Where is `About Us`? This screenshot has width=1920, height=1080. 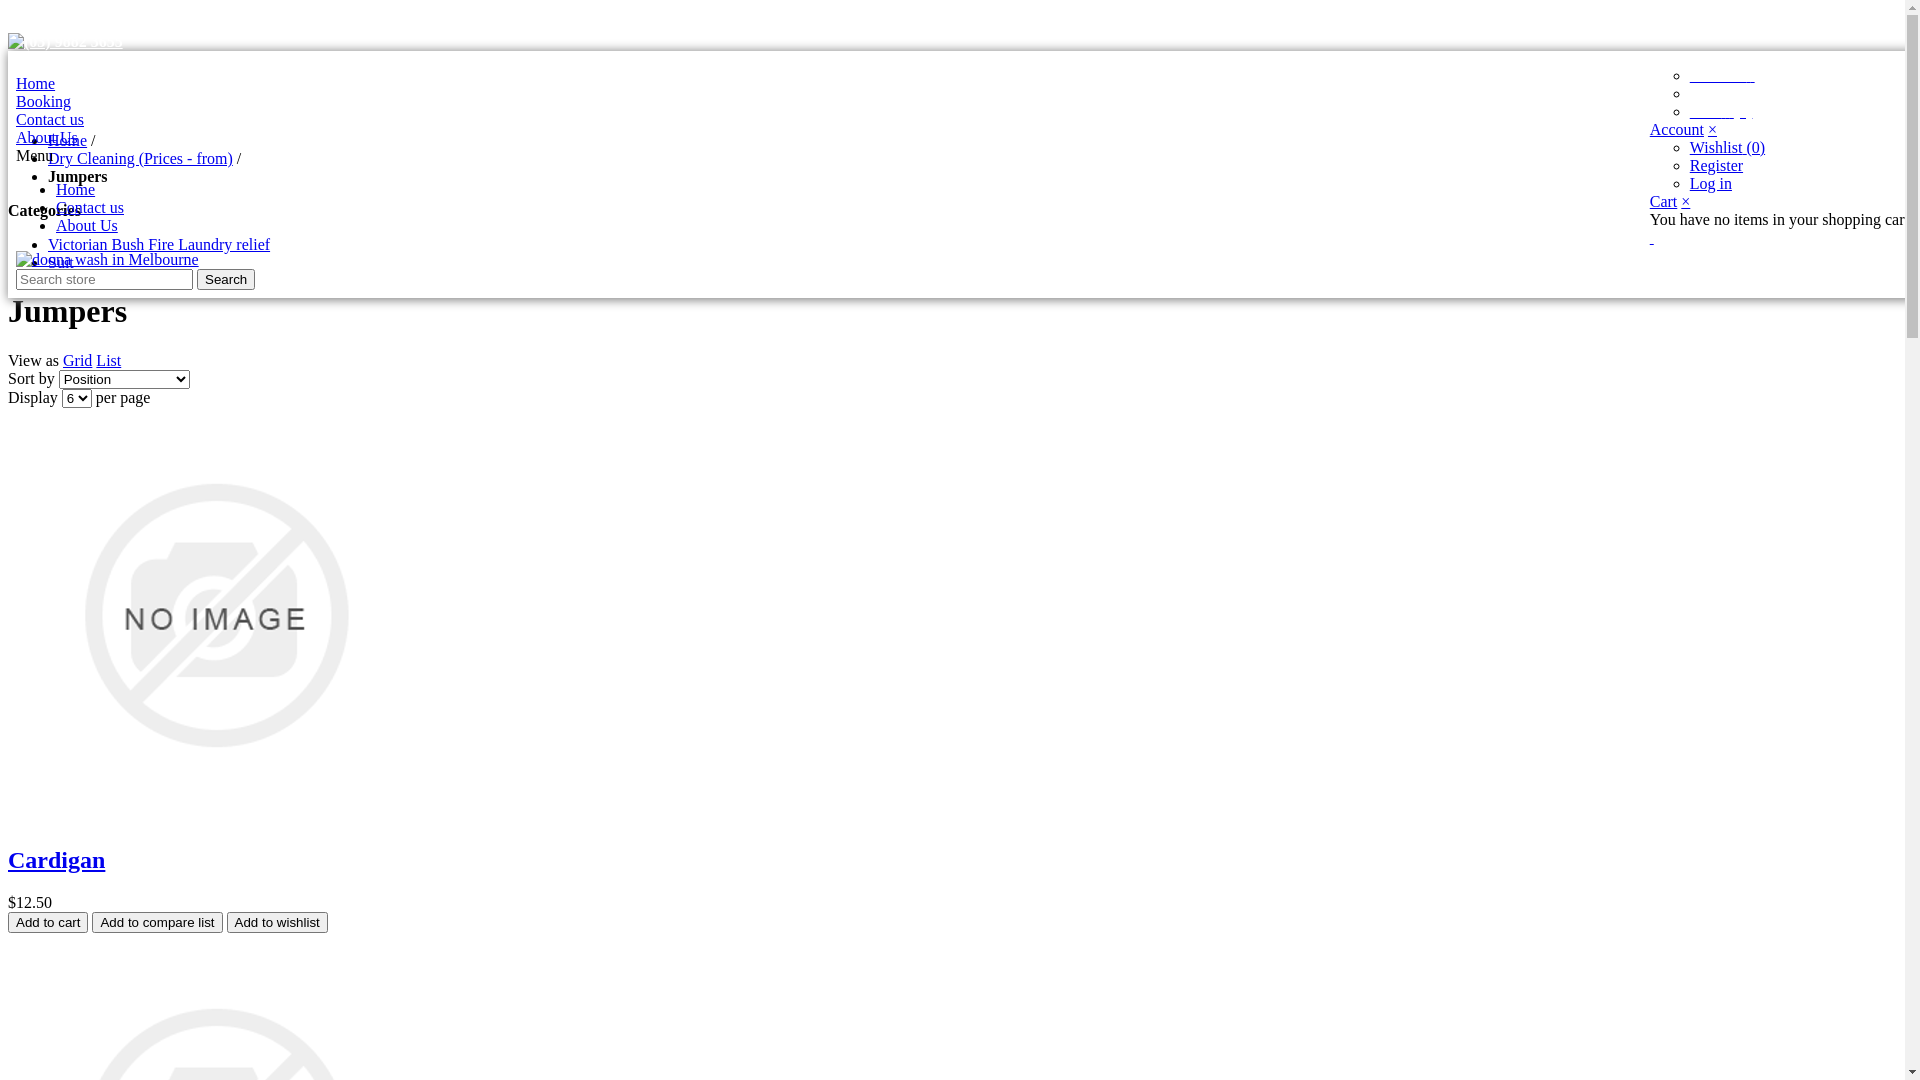 About Us is located at coordinates (87, 226).